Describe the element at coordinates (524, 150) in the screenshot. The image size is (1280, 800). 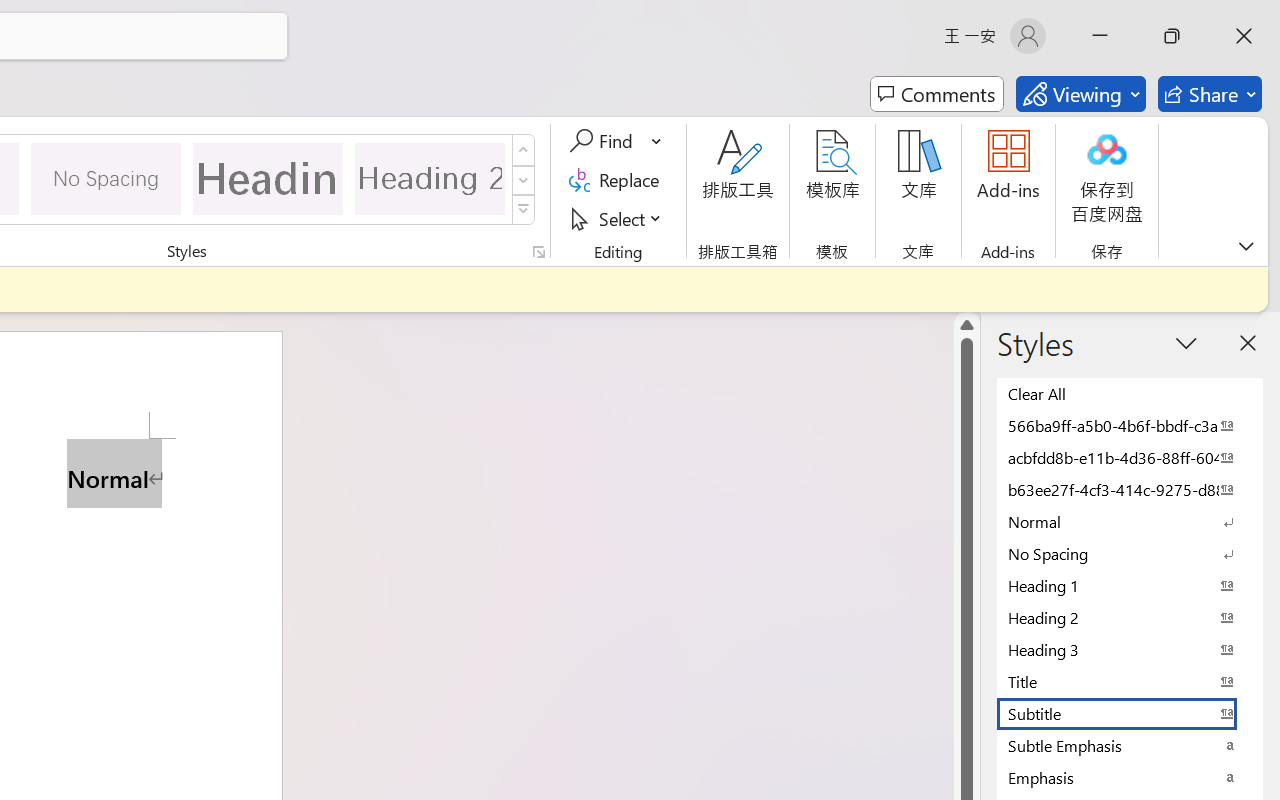
I see `Row up` at that location.